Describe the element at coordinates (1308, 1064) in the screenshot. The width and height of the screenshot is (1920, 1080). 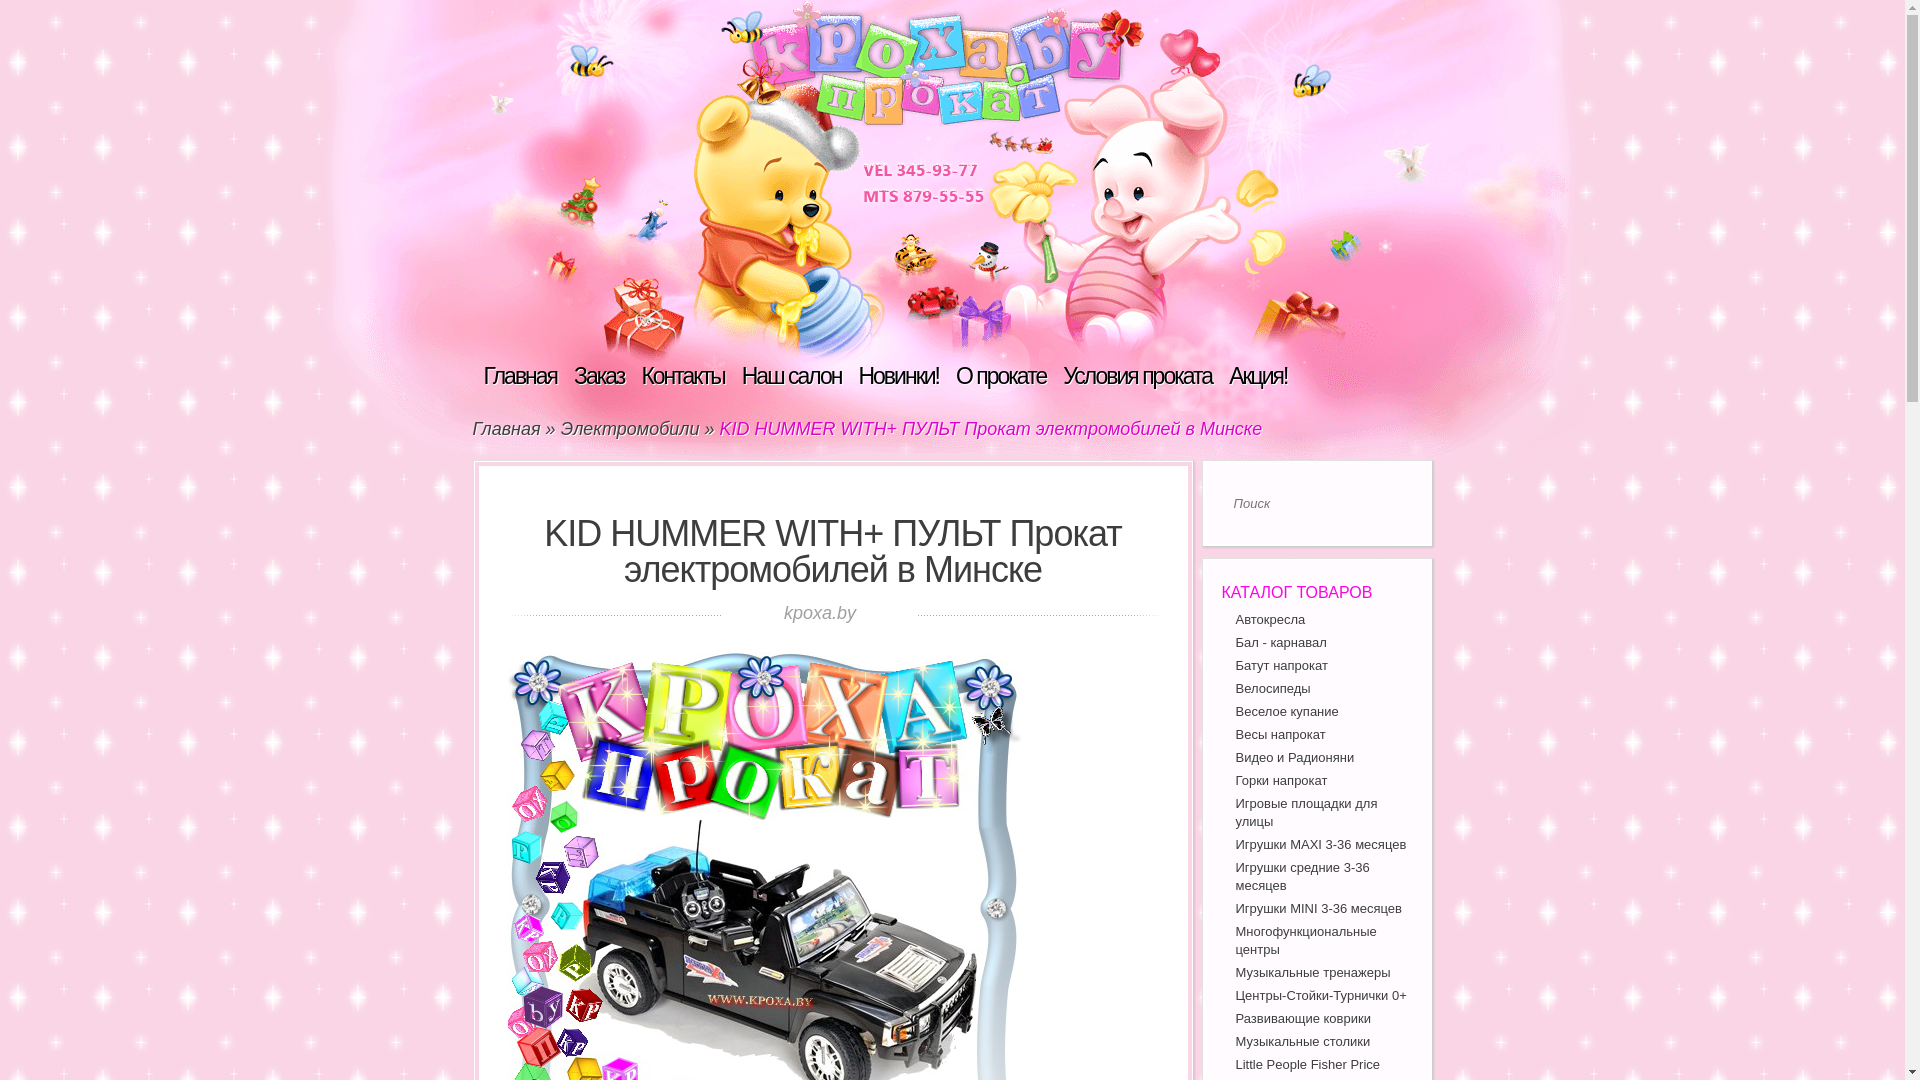
I see `Little People Fisher Price` at that location.